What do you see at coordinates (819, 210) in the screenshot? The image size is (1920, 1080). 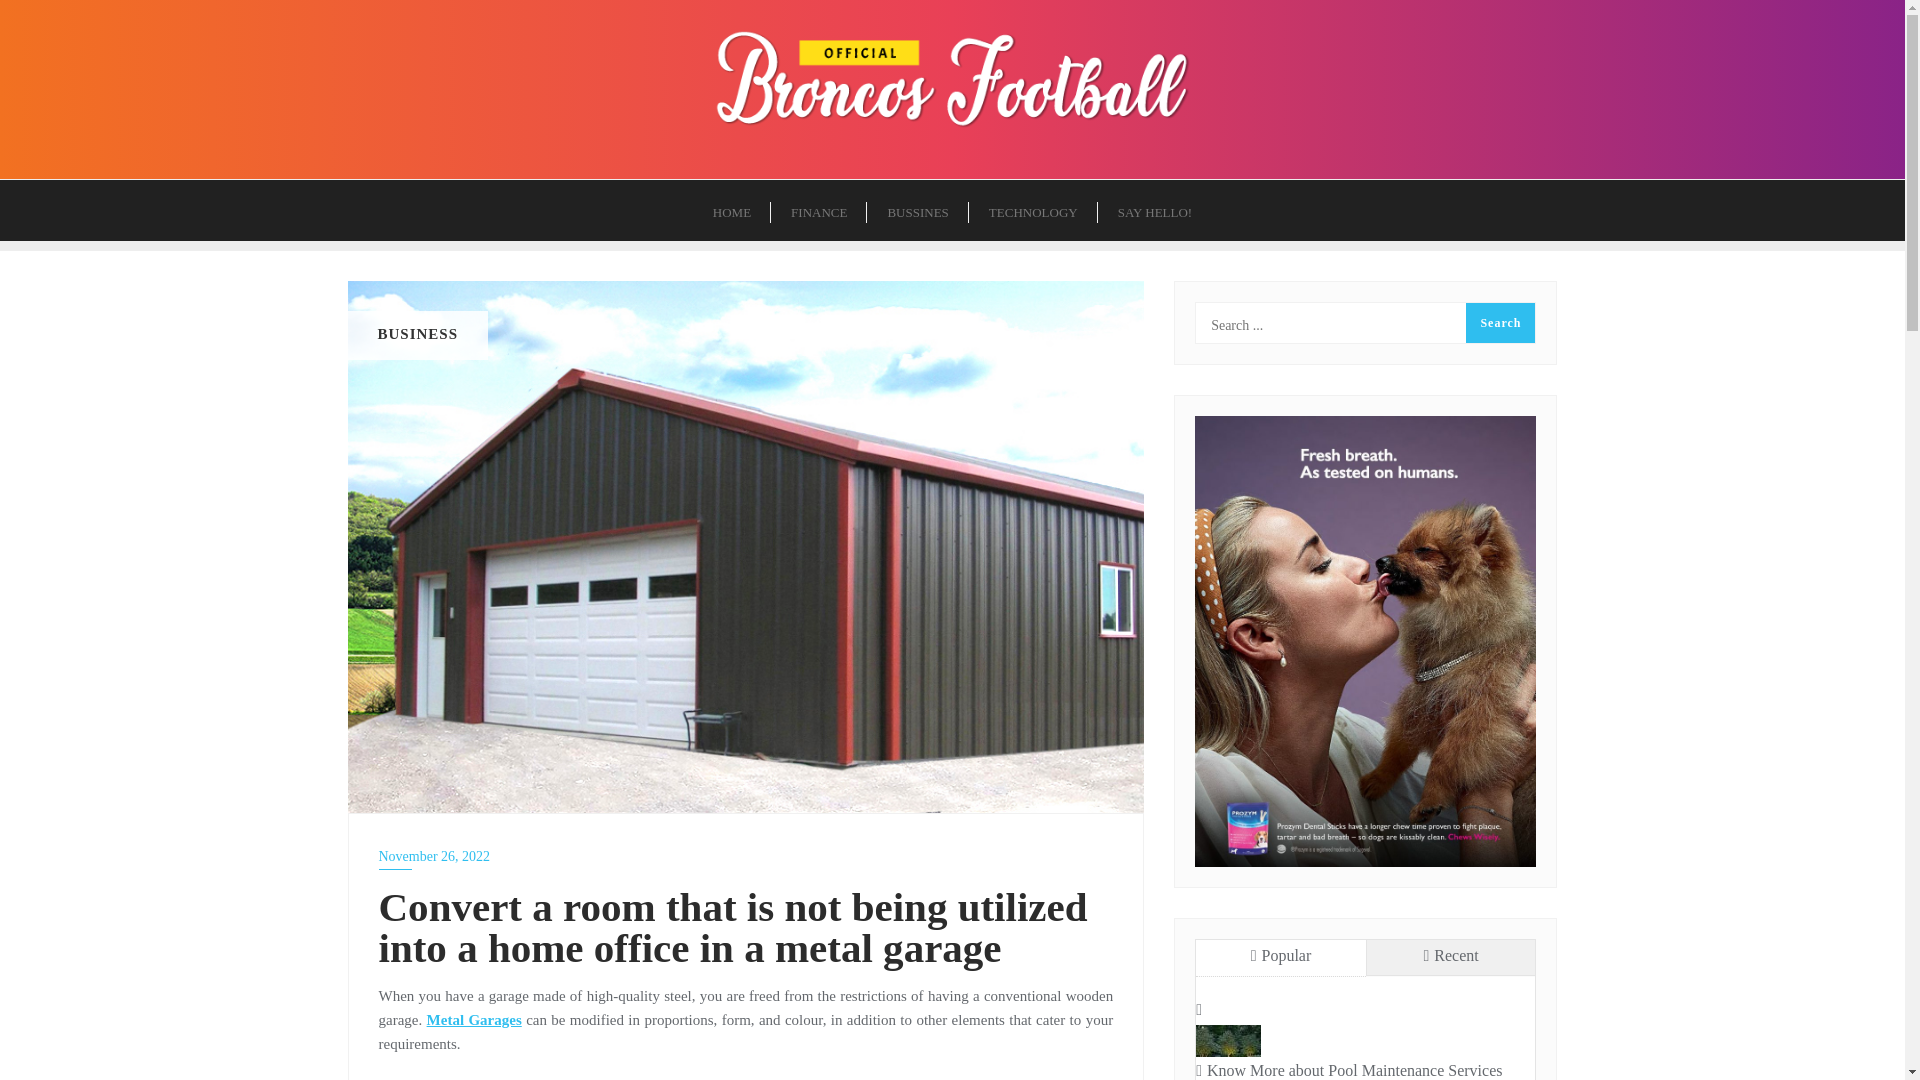 I see `FINANCE` at bounding box center [819, 210].